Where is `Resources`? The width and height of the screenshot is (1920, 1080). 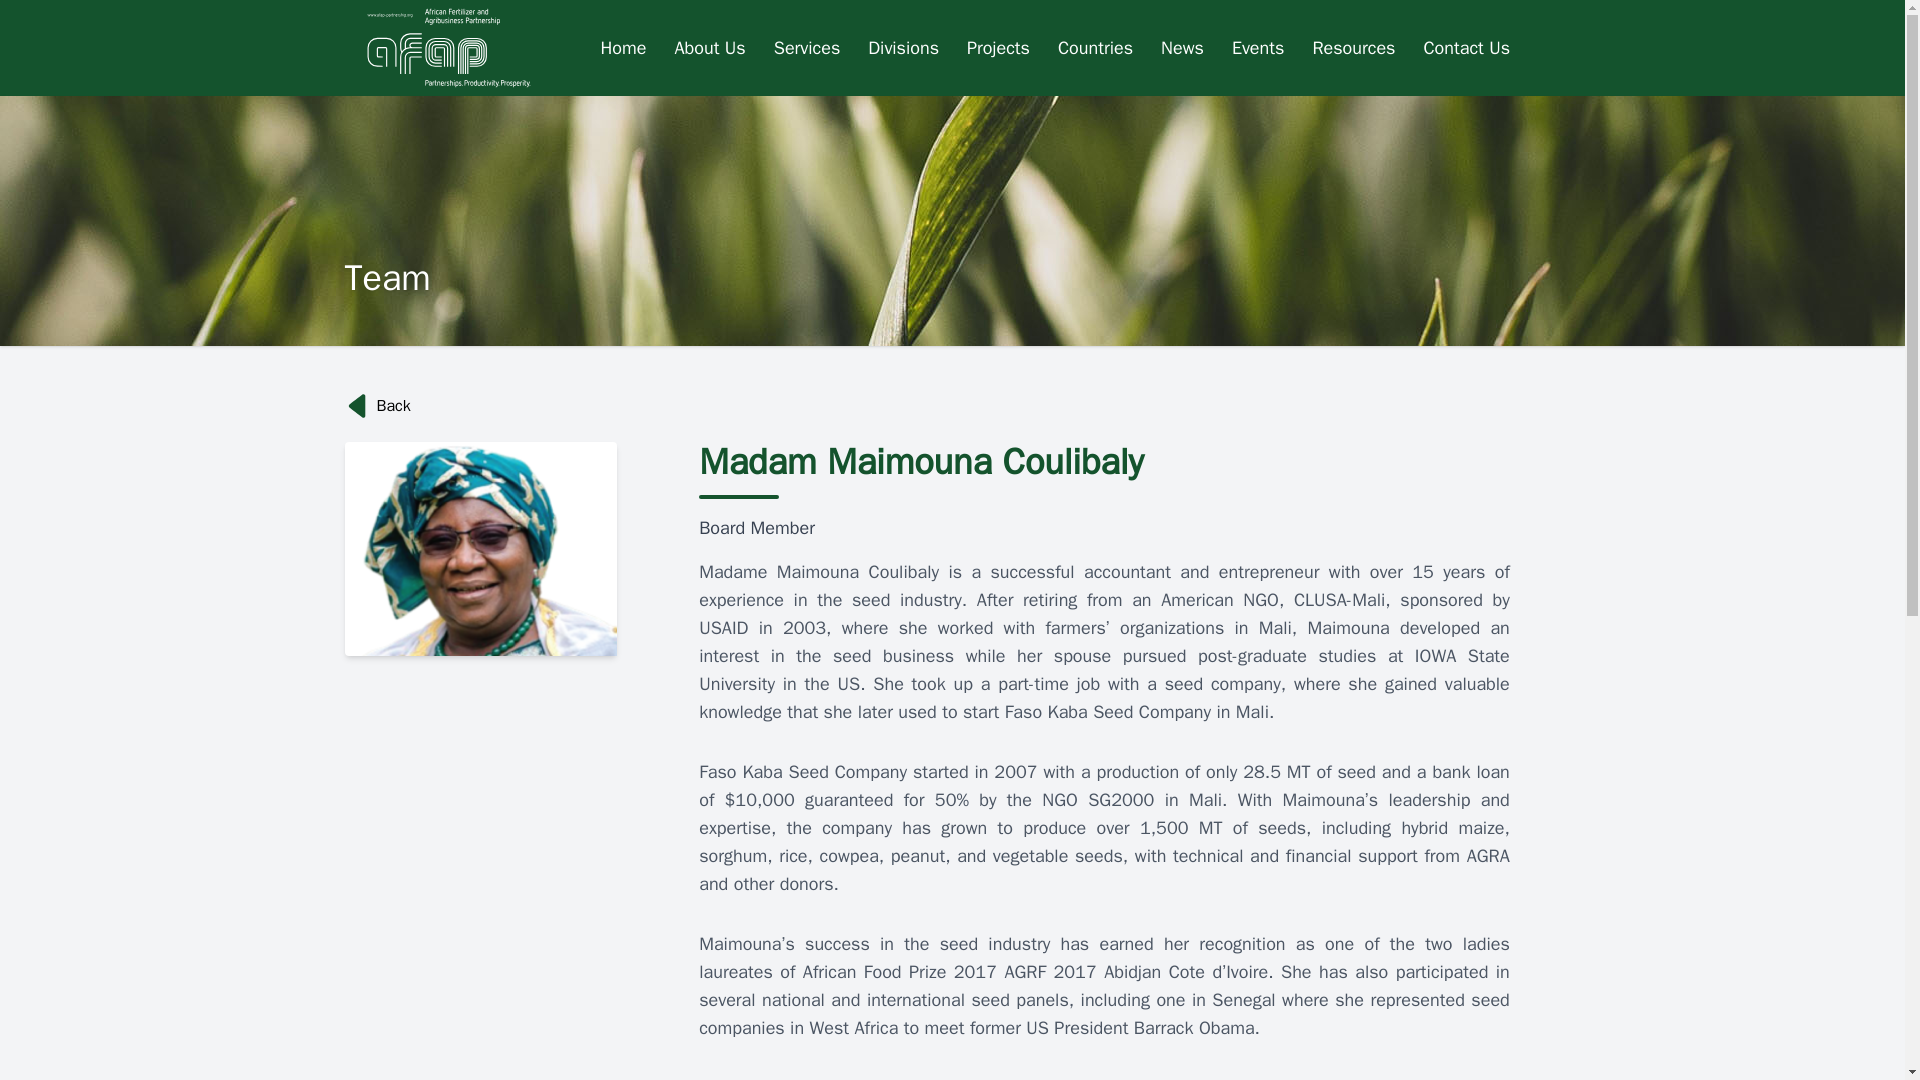 Resources is located at coordinates (1353, 48).